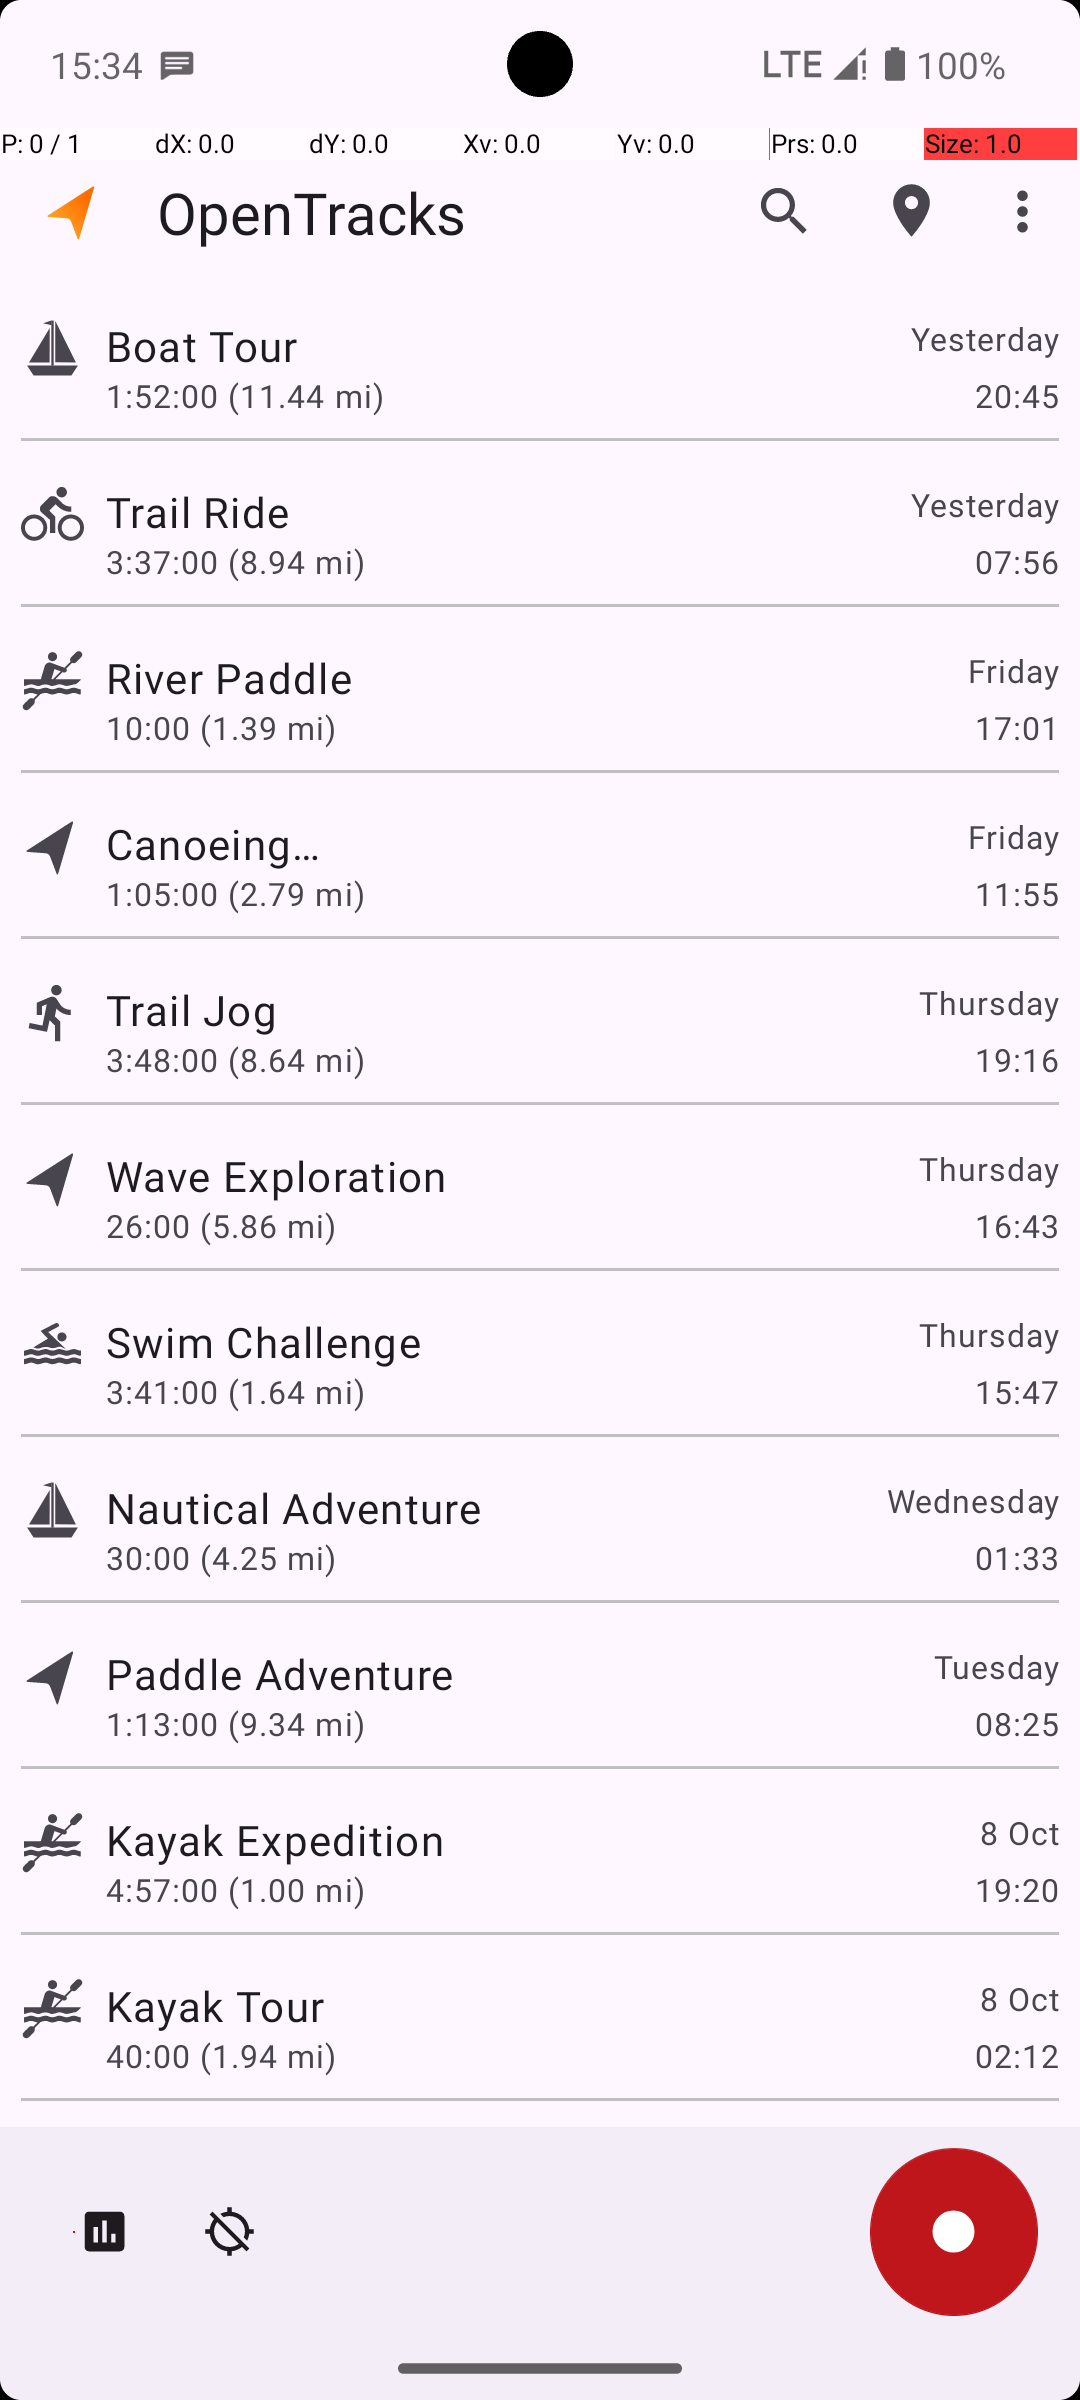  I want to click on 08:25, so click(1016, 1723).